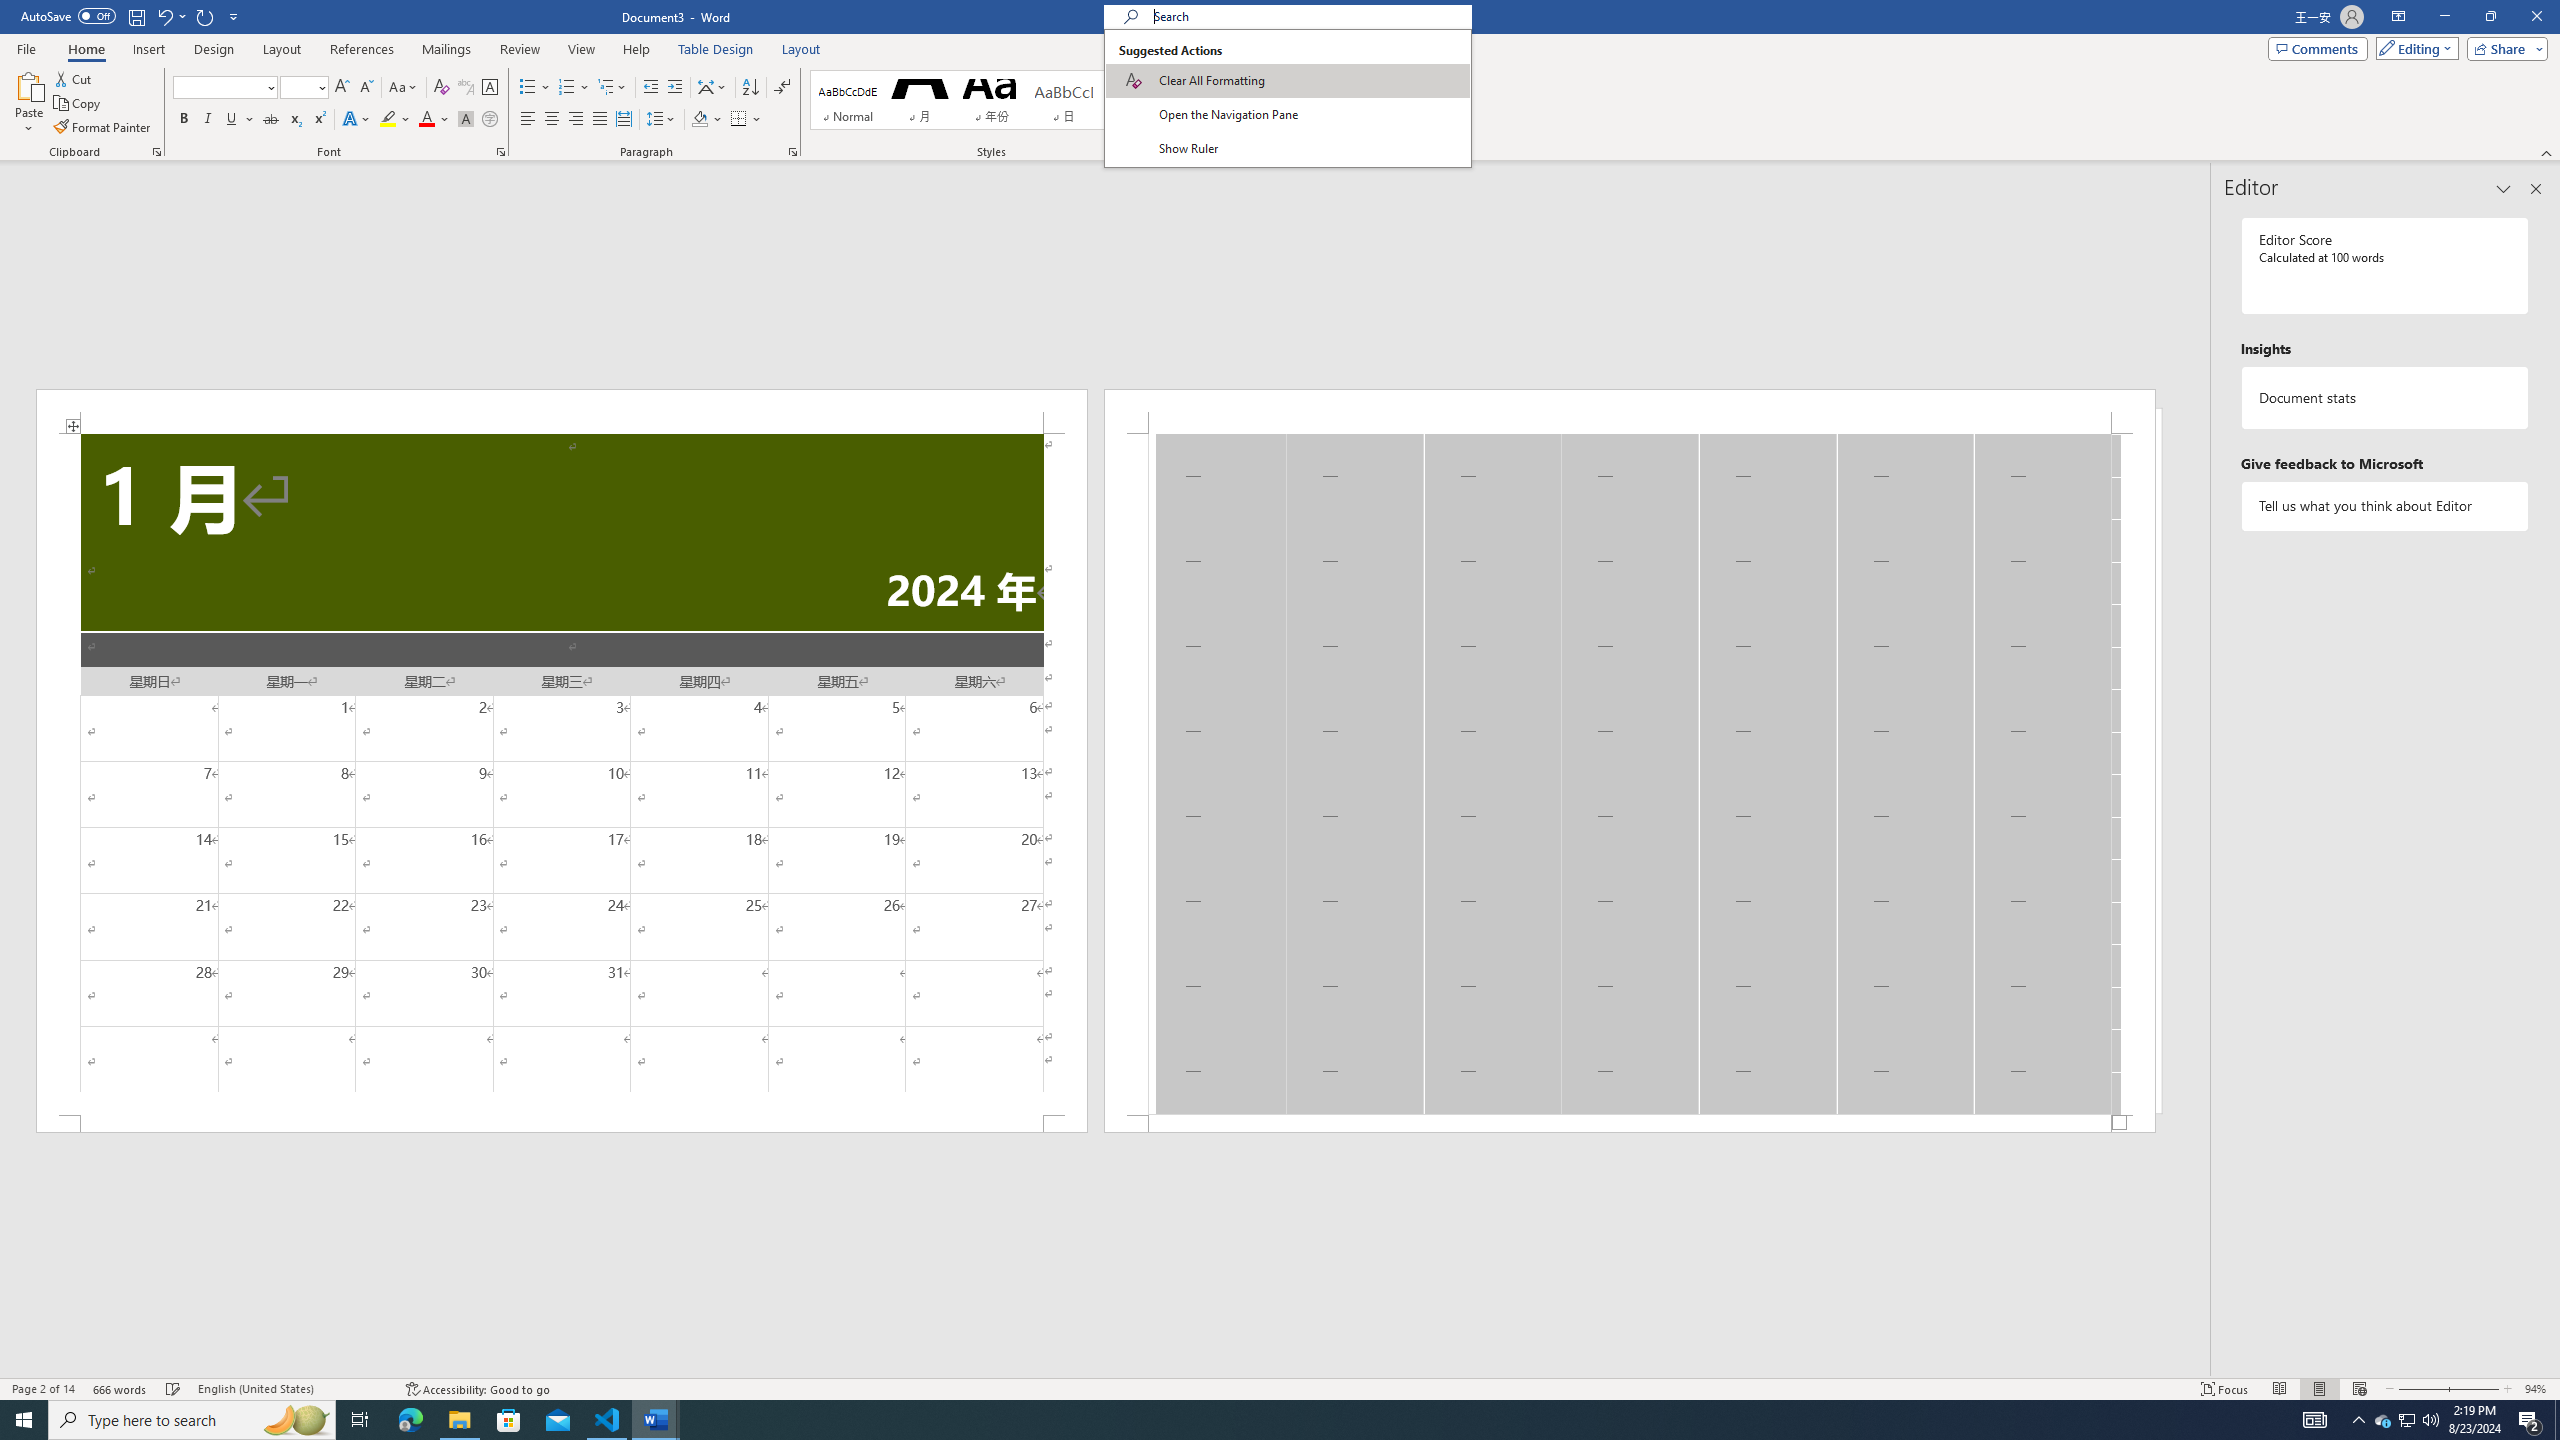 Image resolution: width=2560 pixels, height=1440 pixels. What do you see at coordinates (1306, 16) in the screenshot?
I see `Microsoft search` at bounding box center [1306, 16].